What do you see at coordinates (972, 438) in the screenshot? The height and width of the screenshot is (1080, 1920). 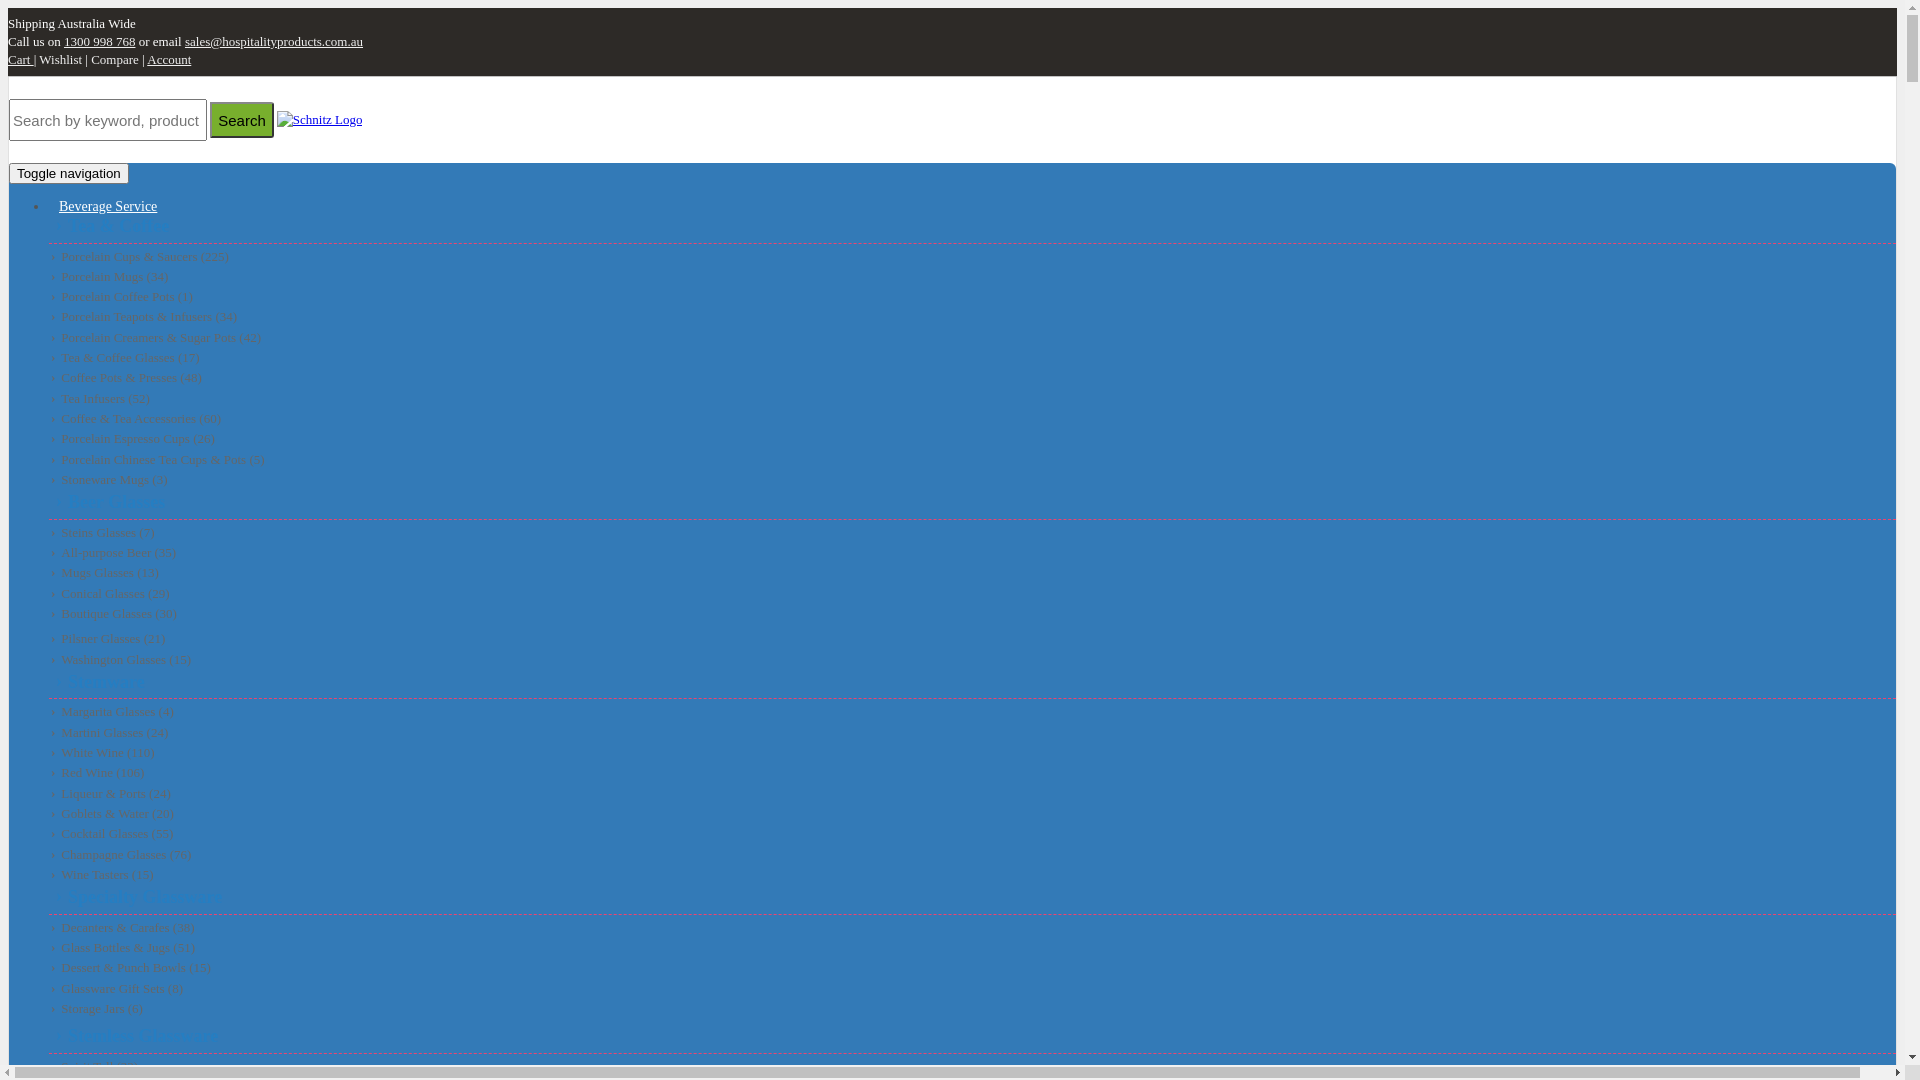 I see `Porcelain Espresso Cups (26)` at bounding box center [972, 438].